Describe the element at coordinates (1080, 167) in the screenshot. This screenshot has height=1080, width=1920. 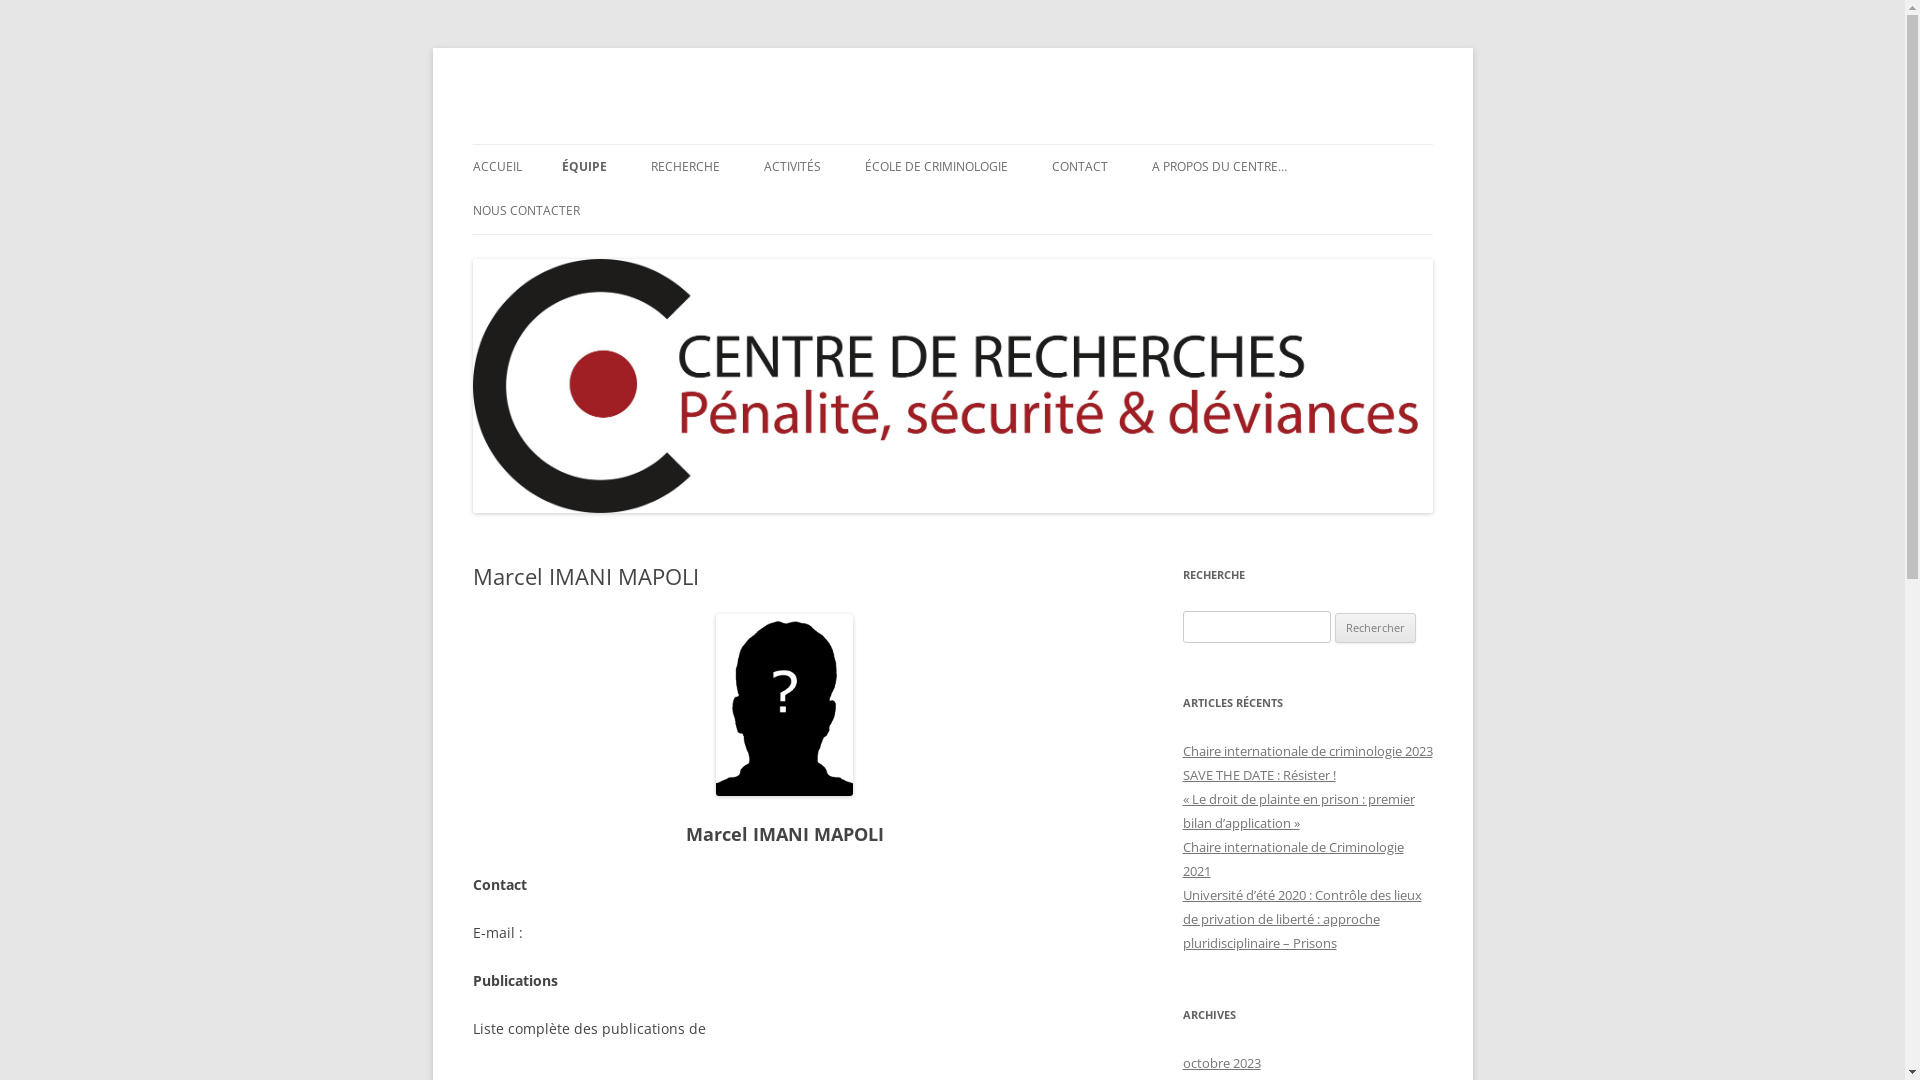
I see `CONTACT` at that location.